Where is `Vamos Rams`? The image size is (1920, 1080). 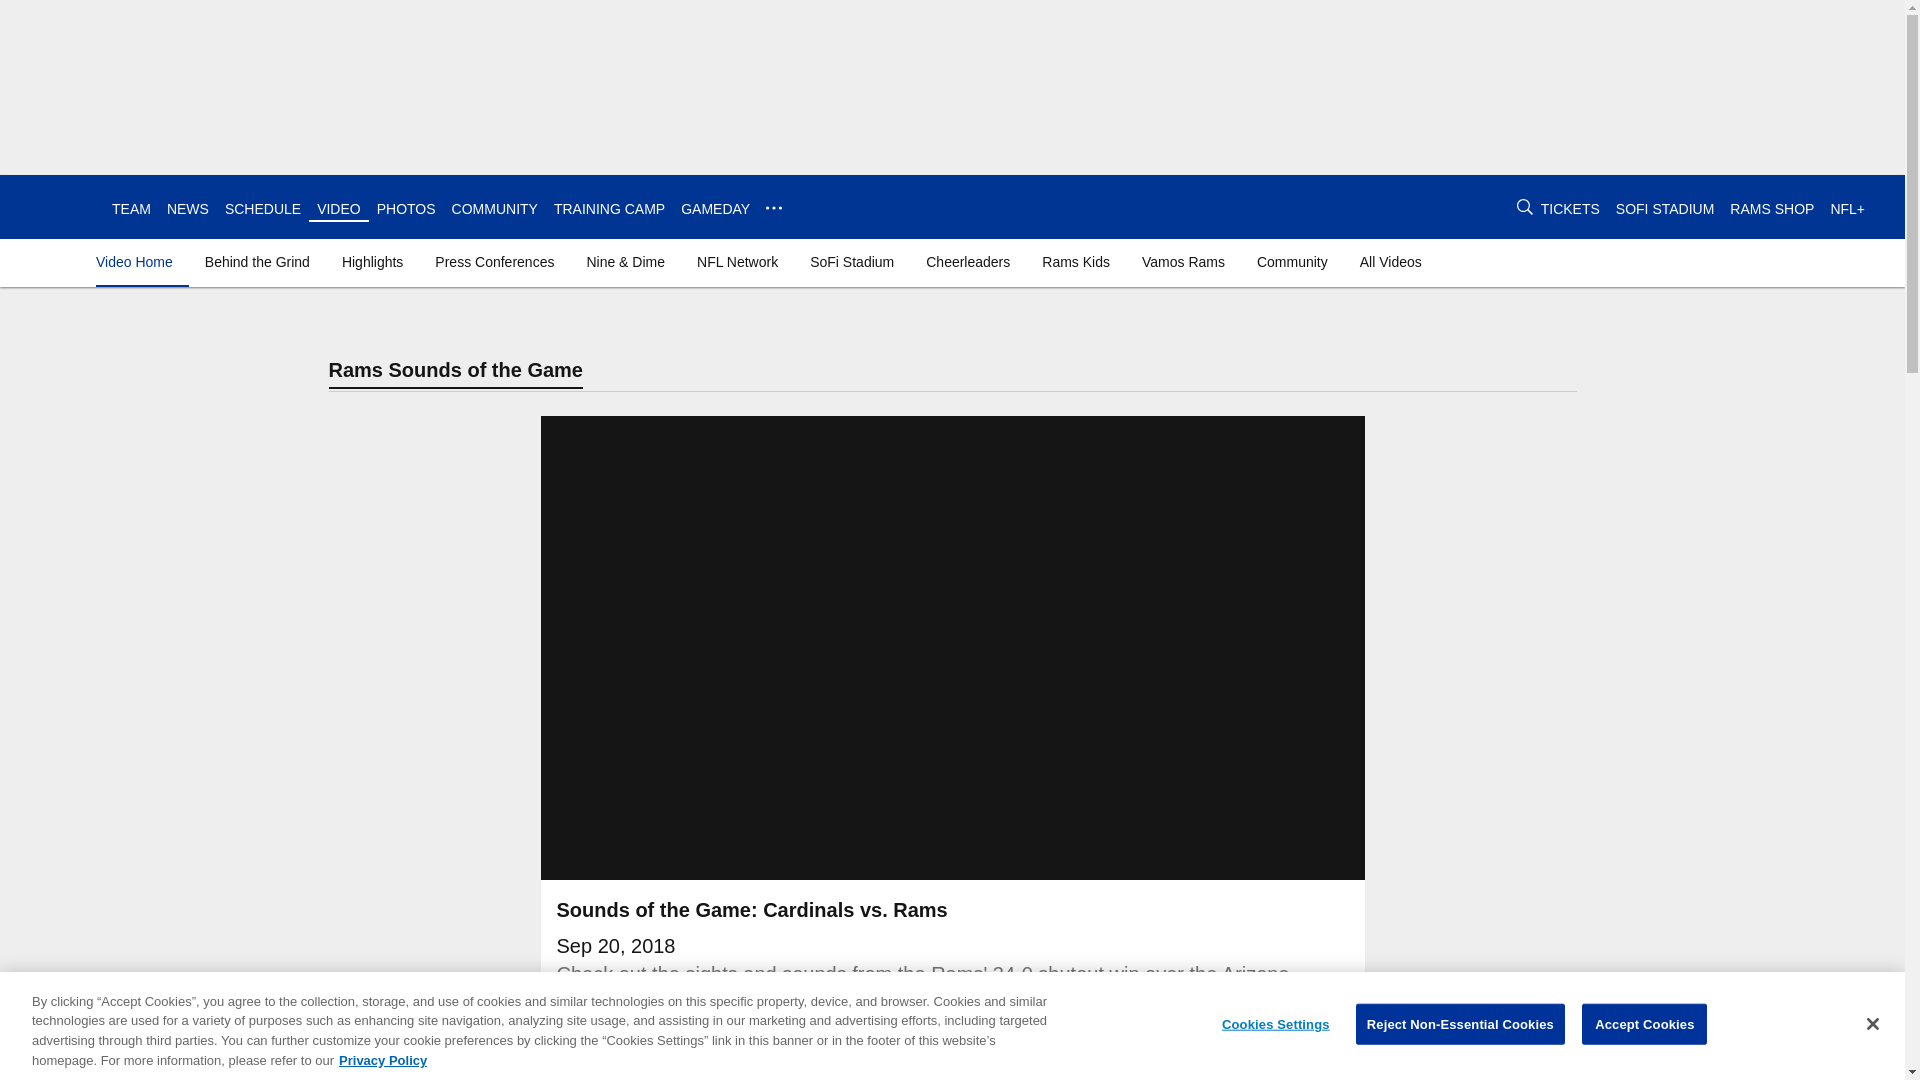 Vamos Rams is located at coordinates (1183, 262).